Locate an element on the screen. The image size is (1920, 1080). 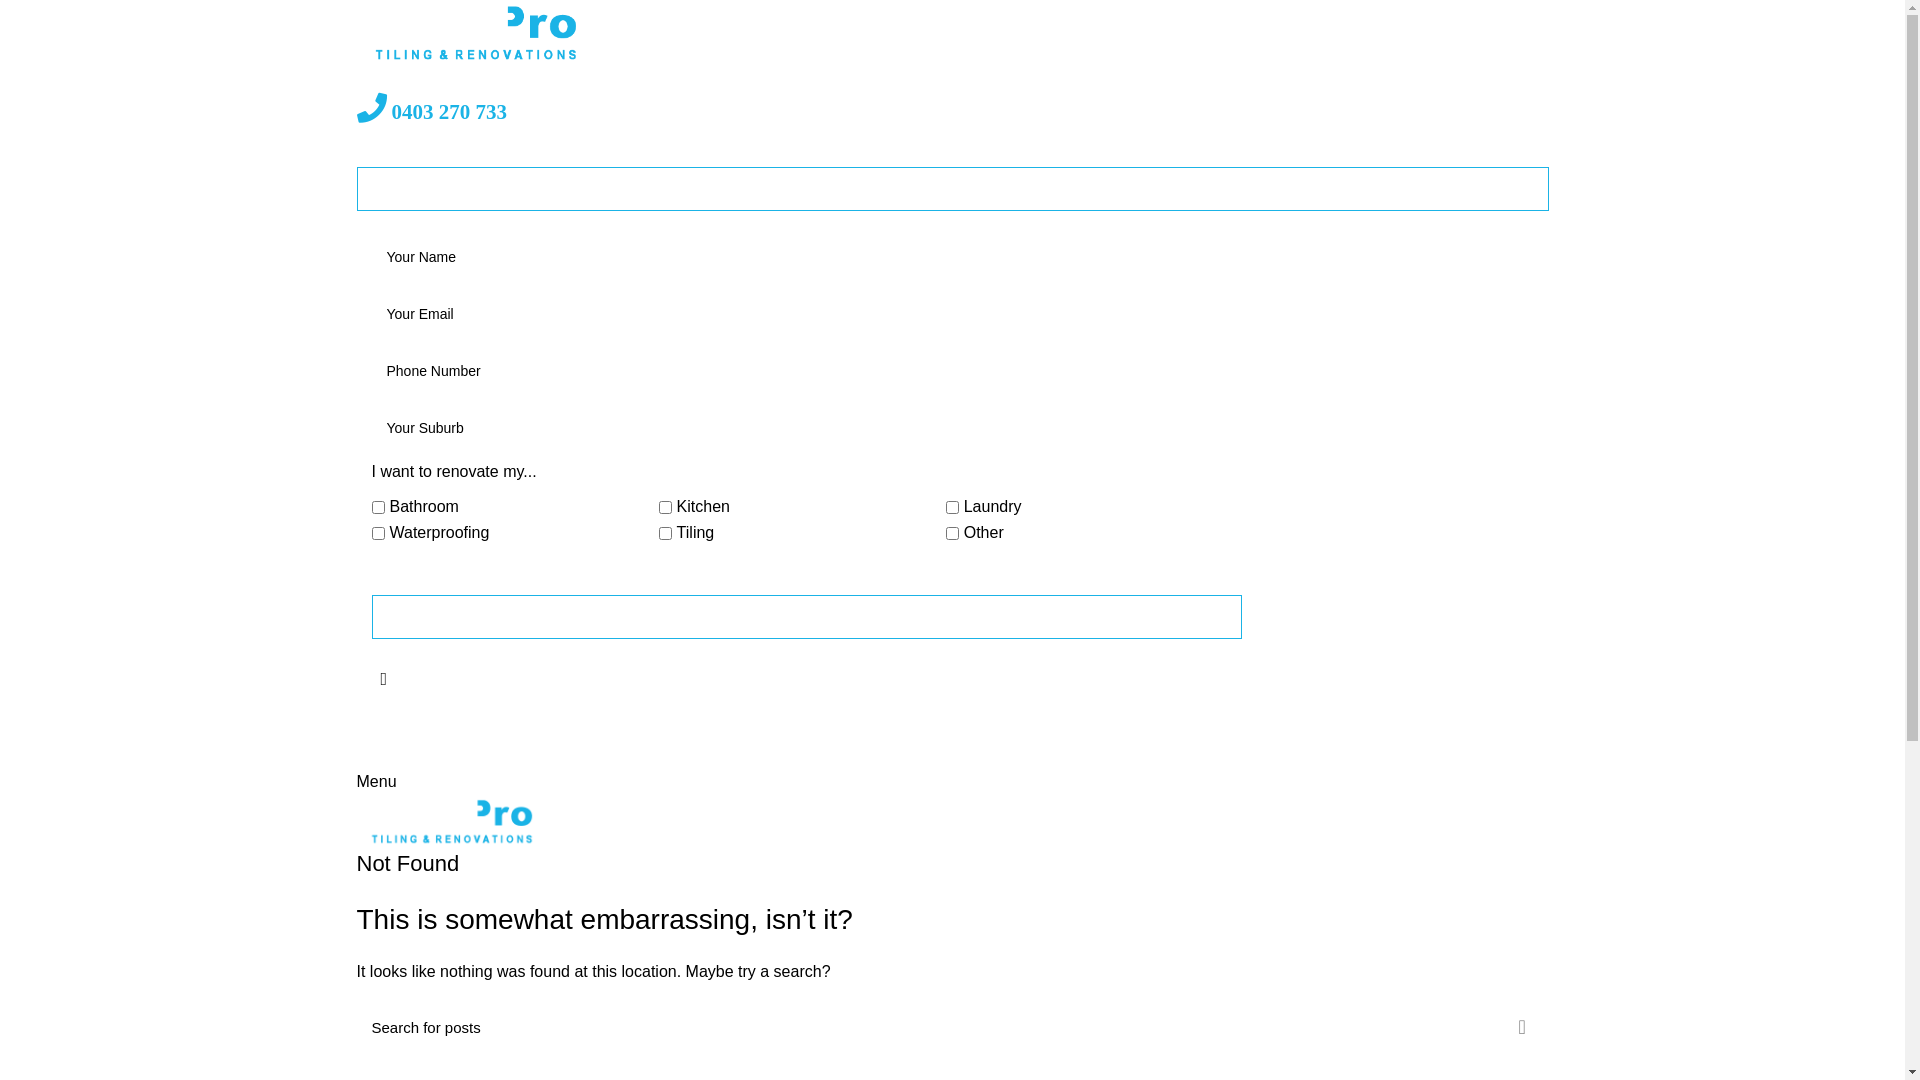
RECENT PROJECTS is located at coordinates (969, 80).